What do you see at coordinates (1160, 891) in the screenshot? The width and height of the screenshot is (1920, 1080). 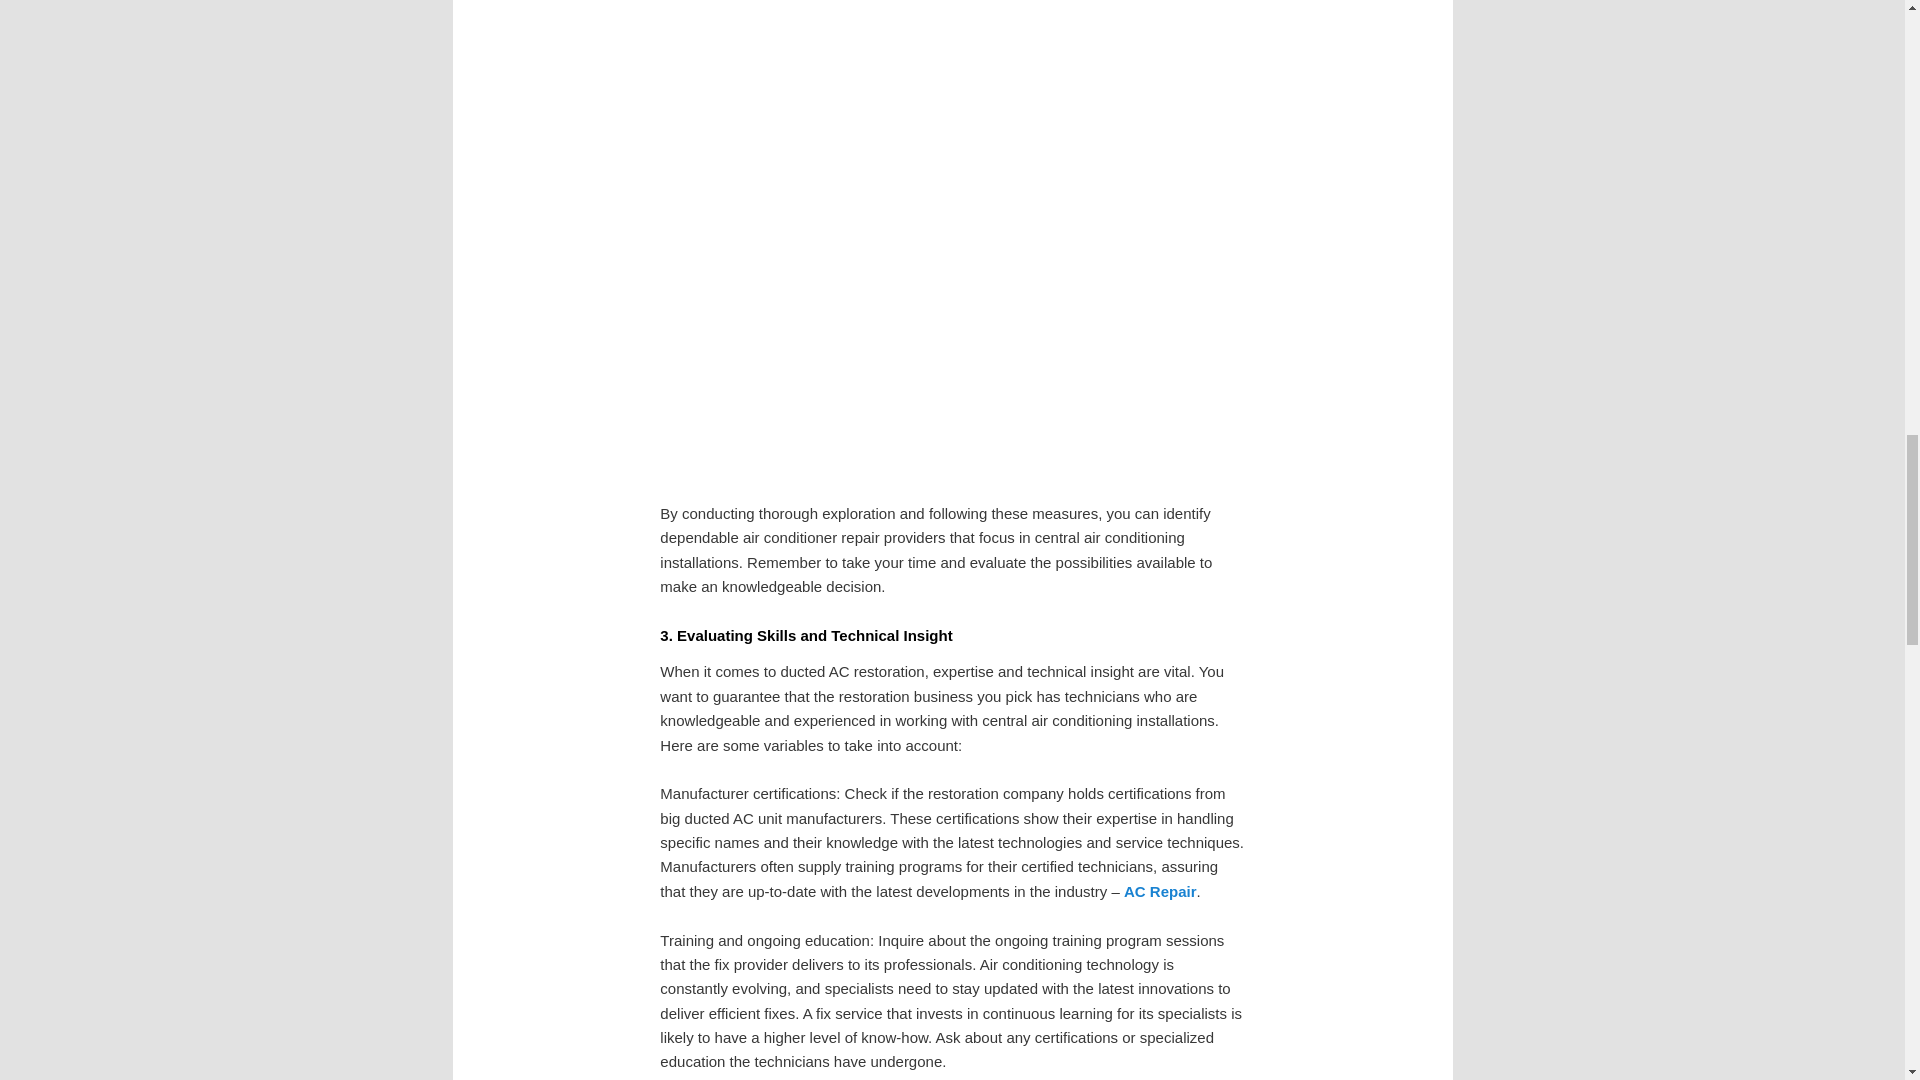 I see `AC Repair` at bounding box center [1160, 891].